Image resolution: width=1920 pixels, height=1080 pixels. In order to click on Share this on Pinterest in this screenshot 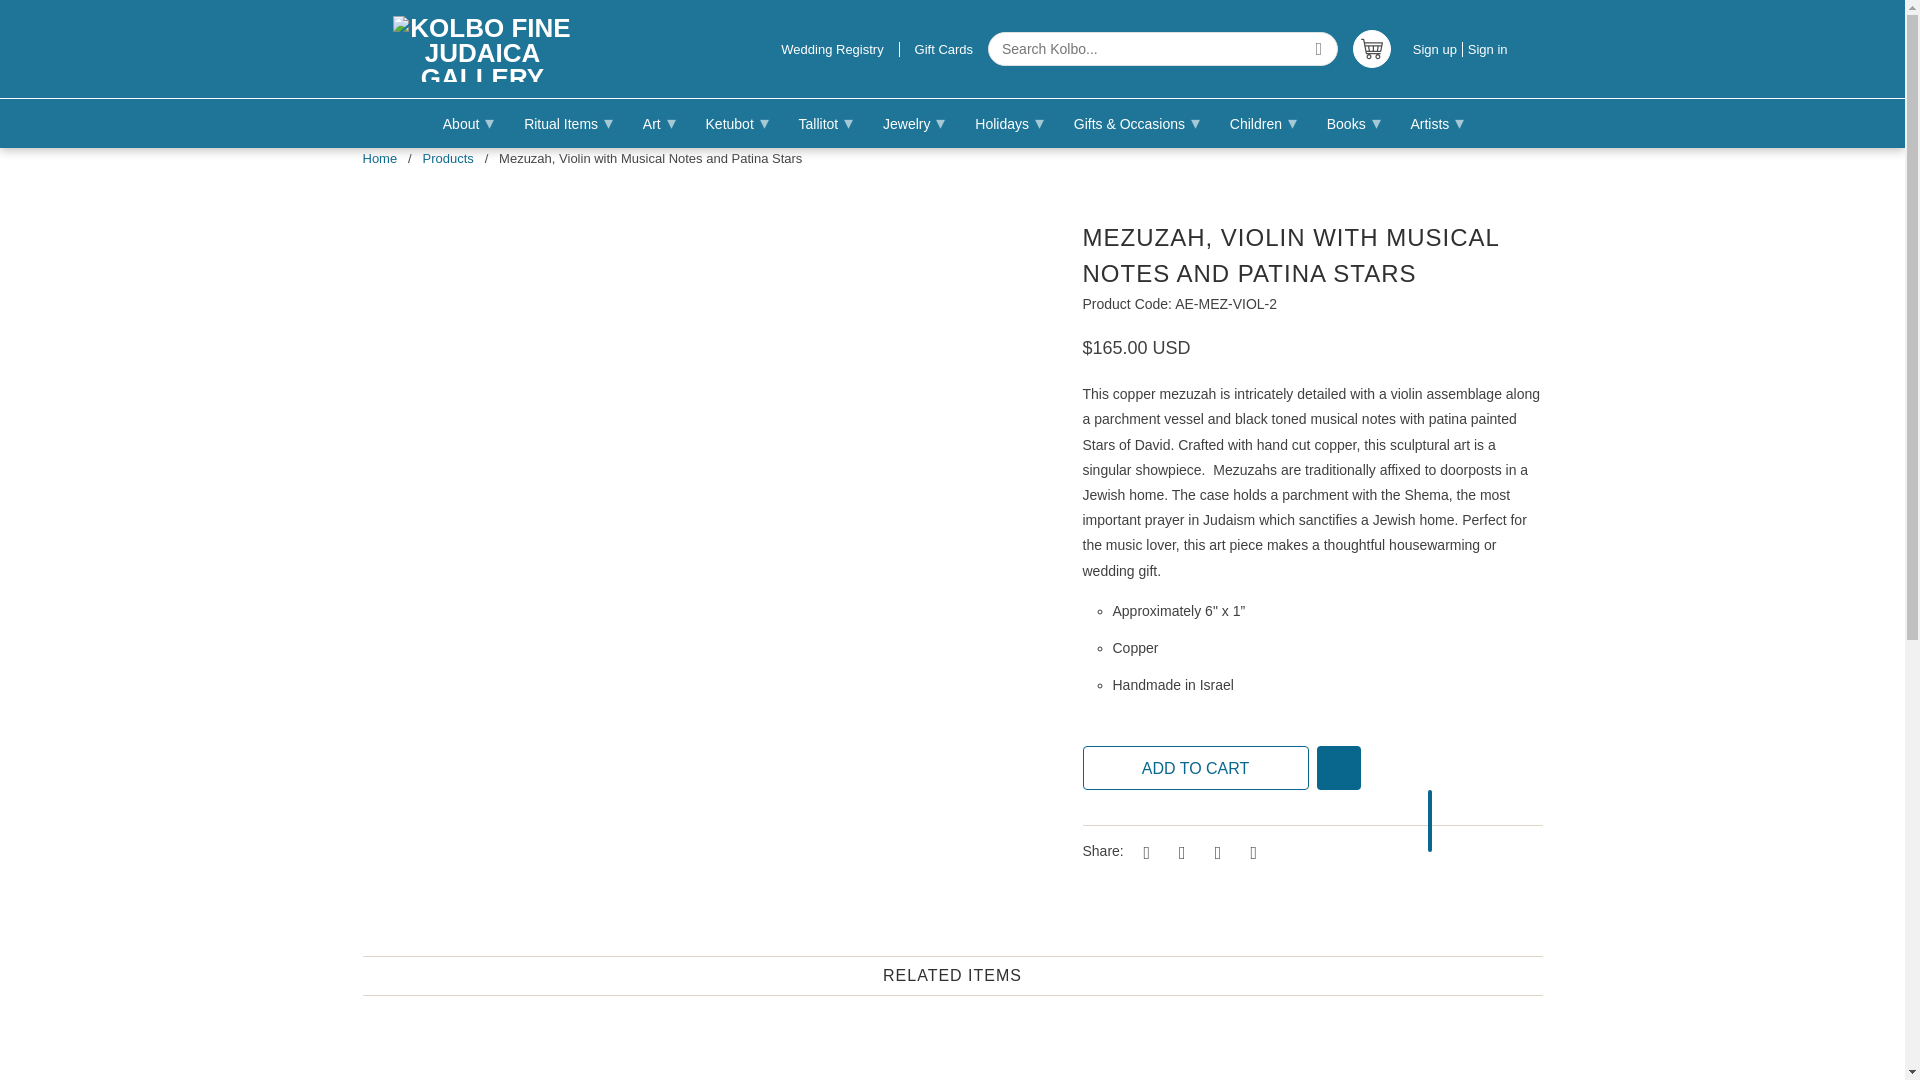, I will do `click(1214, 852)`.